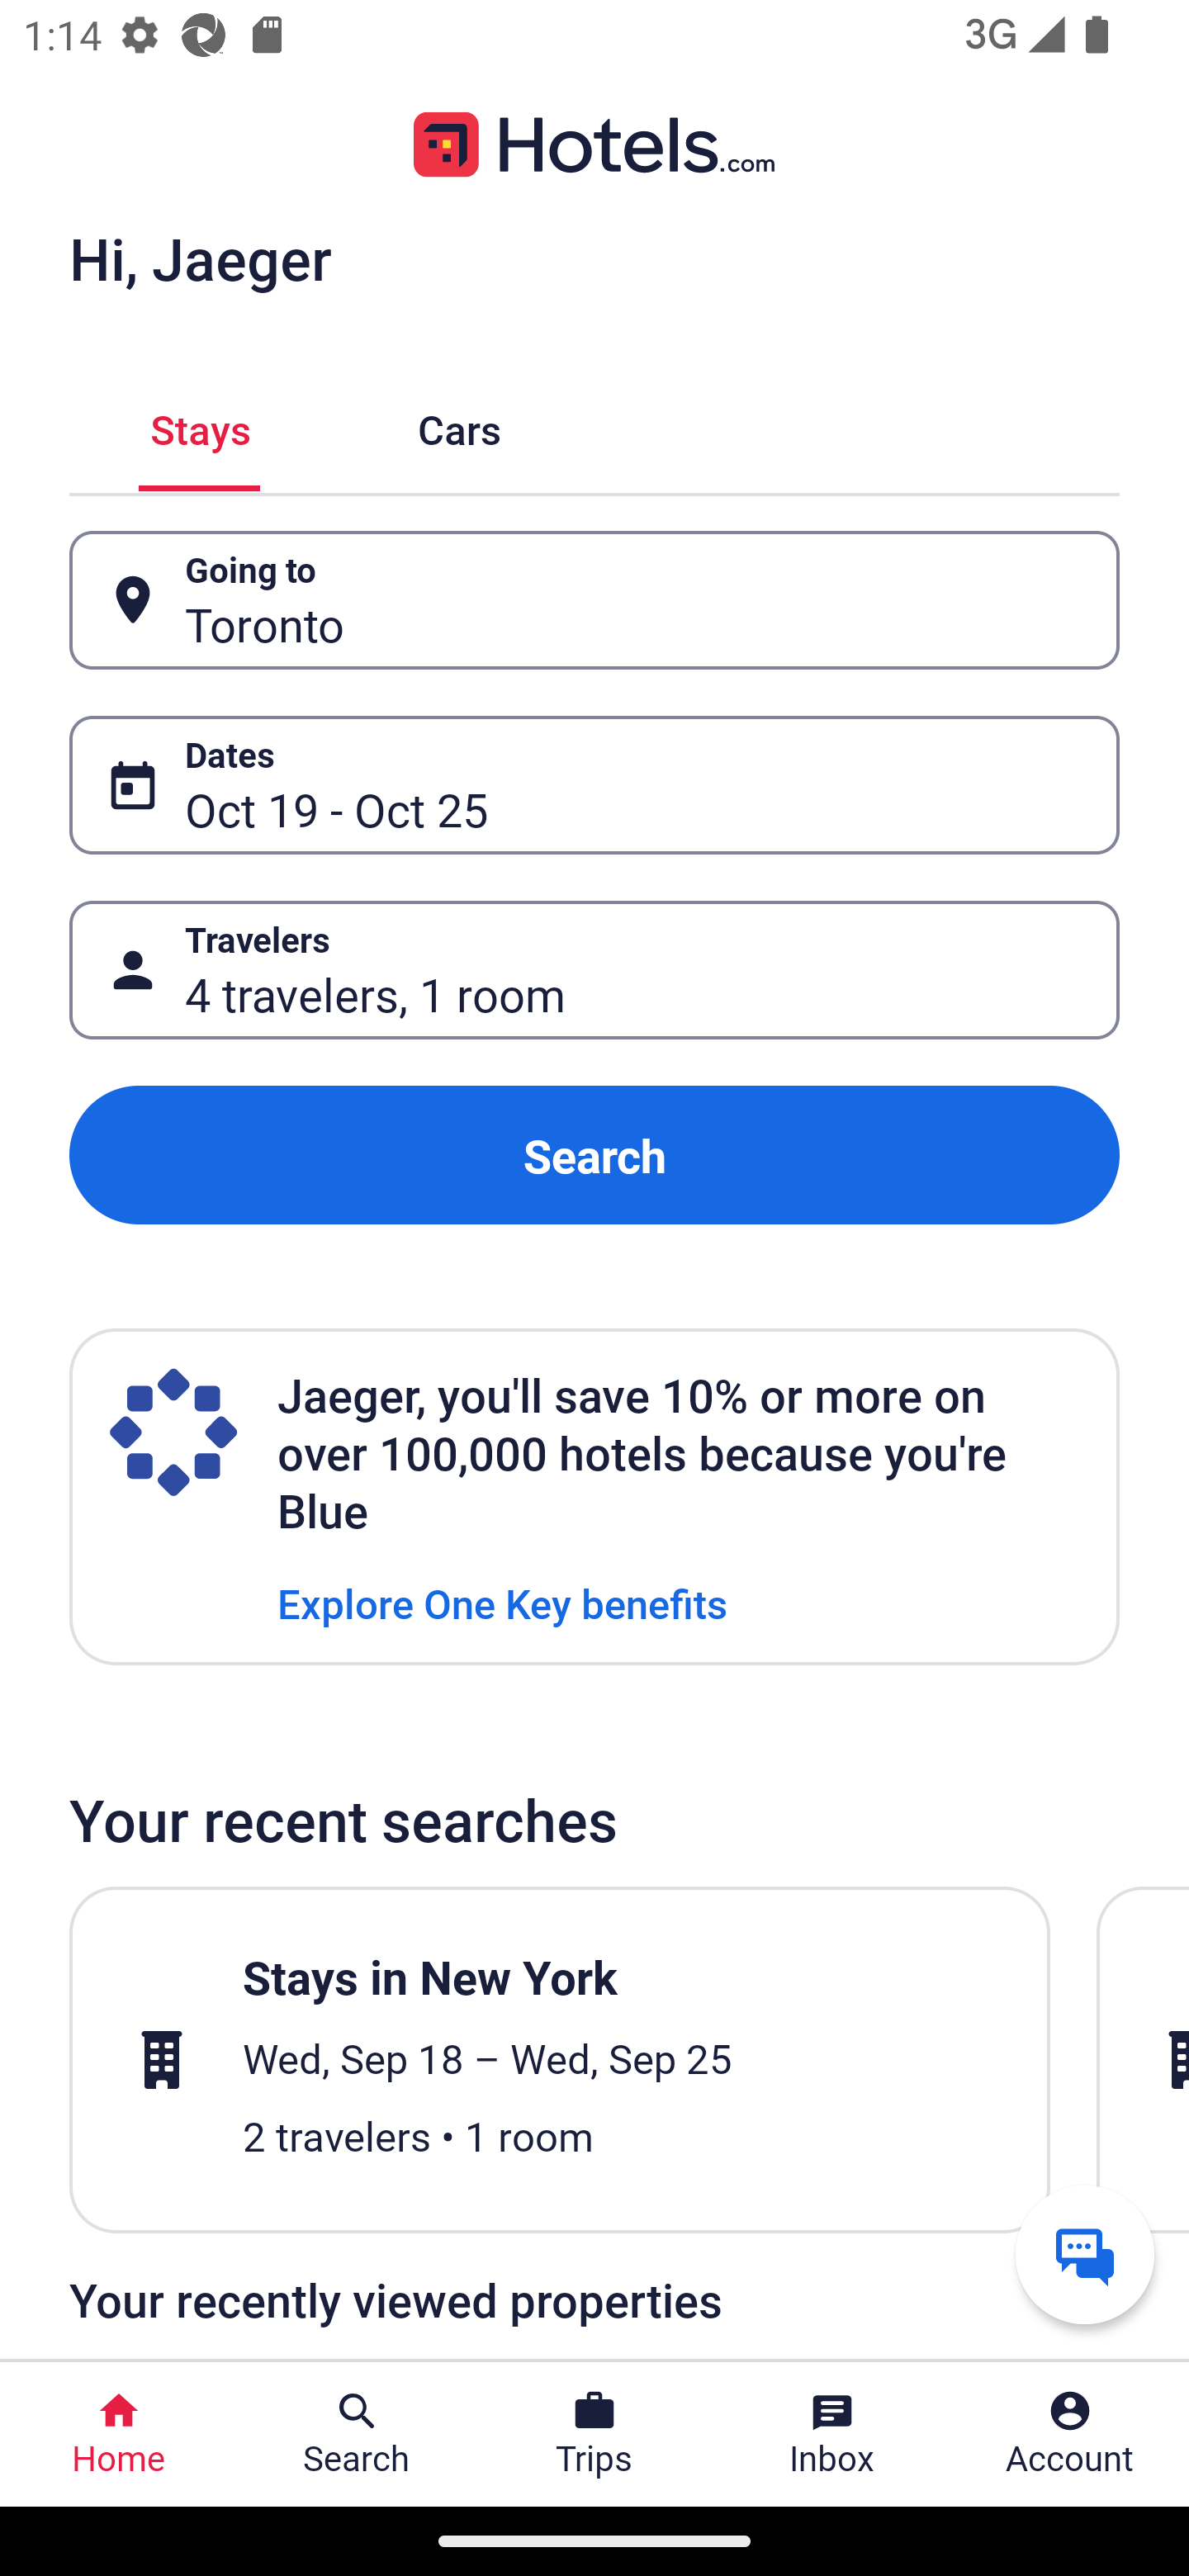 This screenshot has height=2576, width=1189. I want to click on Dates Button Oct 19 - Oct 25, so click(594, 785).